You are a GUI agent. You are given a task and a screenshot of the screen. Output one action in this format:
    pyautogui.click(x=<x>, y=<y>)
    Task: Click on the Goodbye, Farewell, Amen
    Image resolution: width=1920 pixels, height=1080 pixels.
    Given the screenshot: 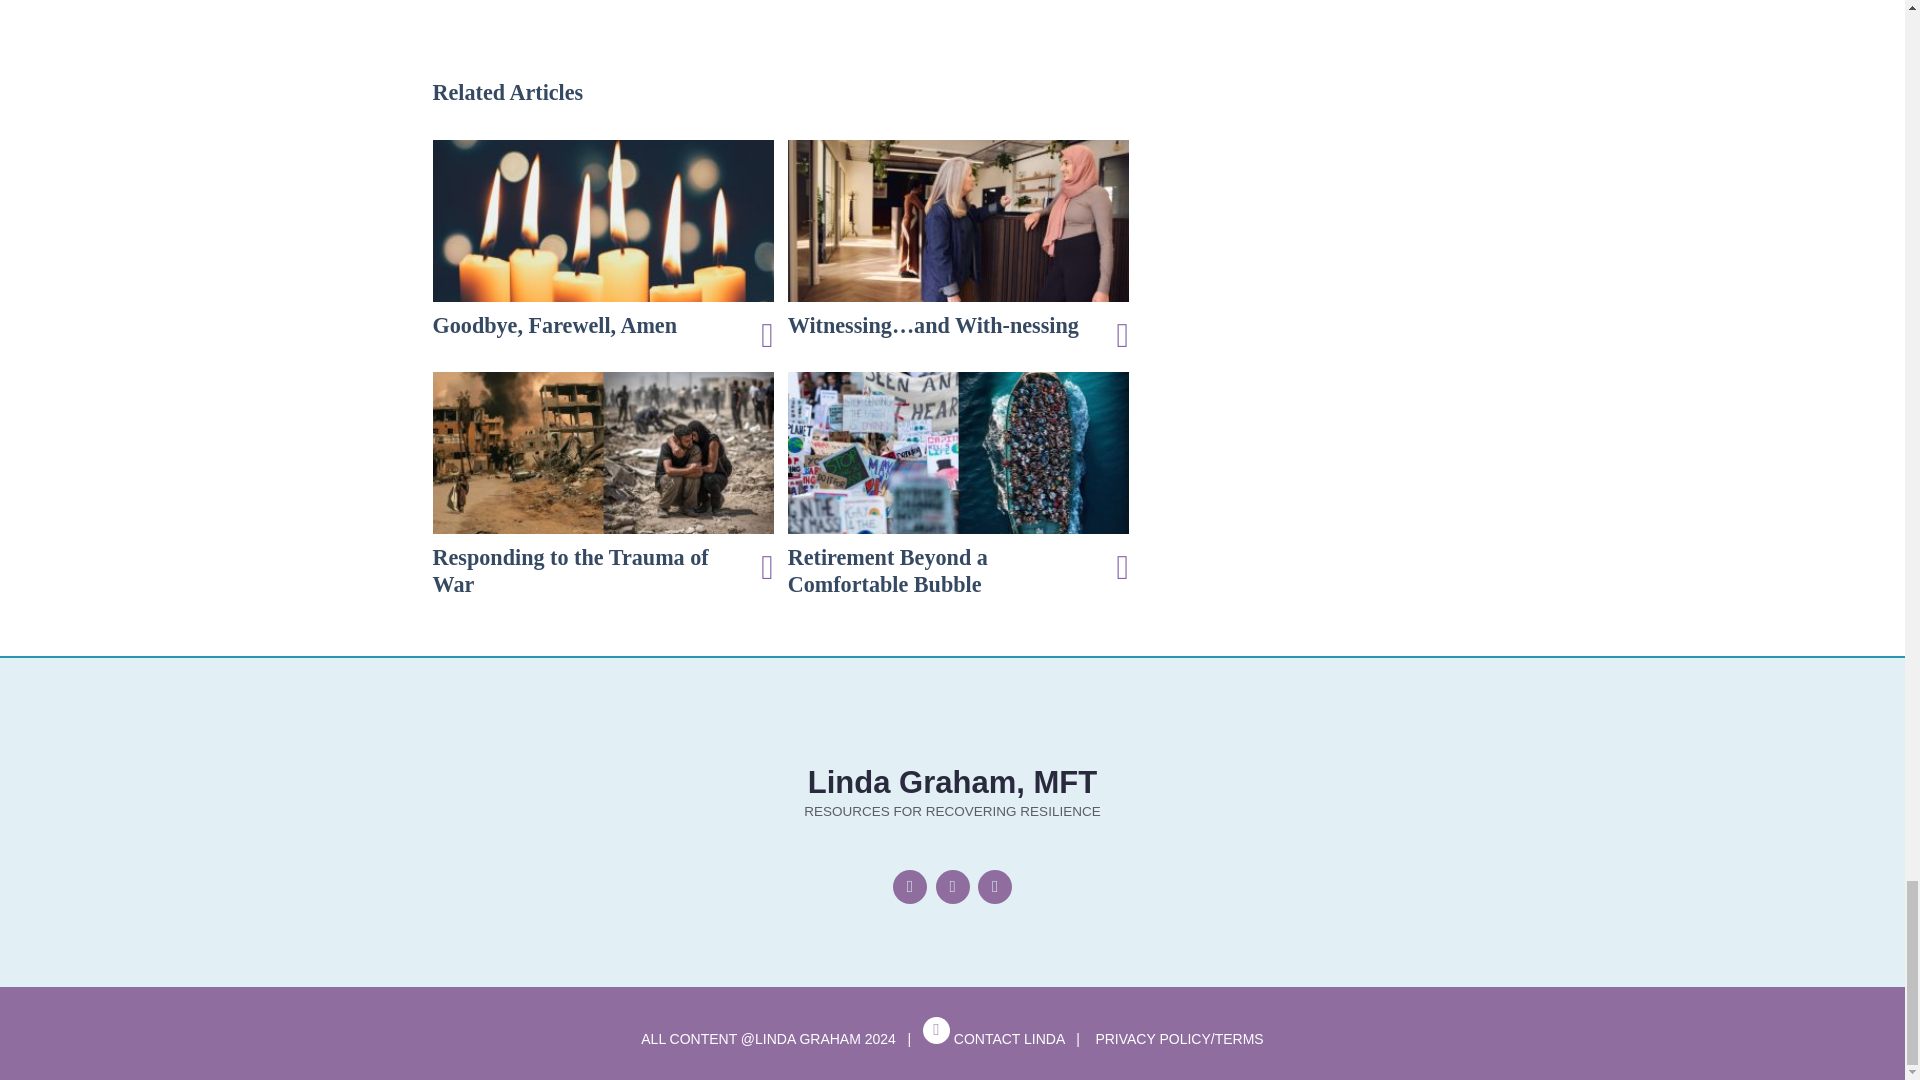 What is the action you would take?
    pyautogui.click(x=602, y=240)
    